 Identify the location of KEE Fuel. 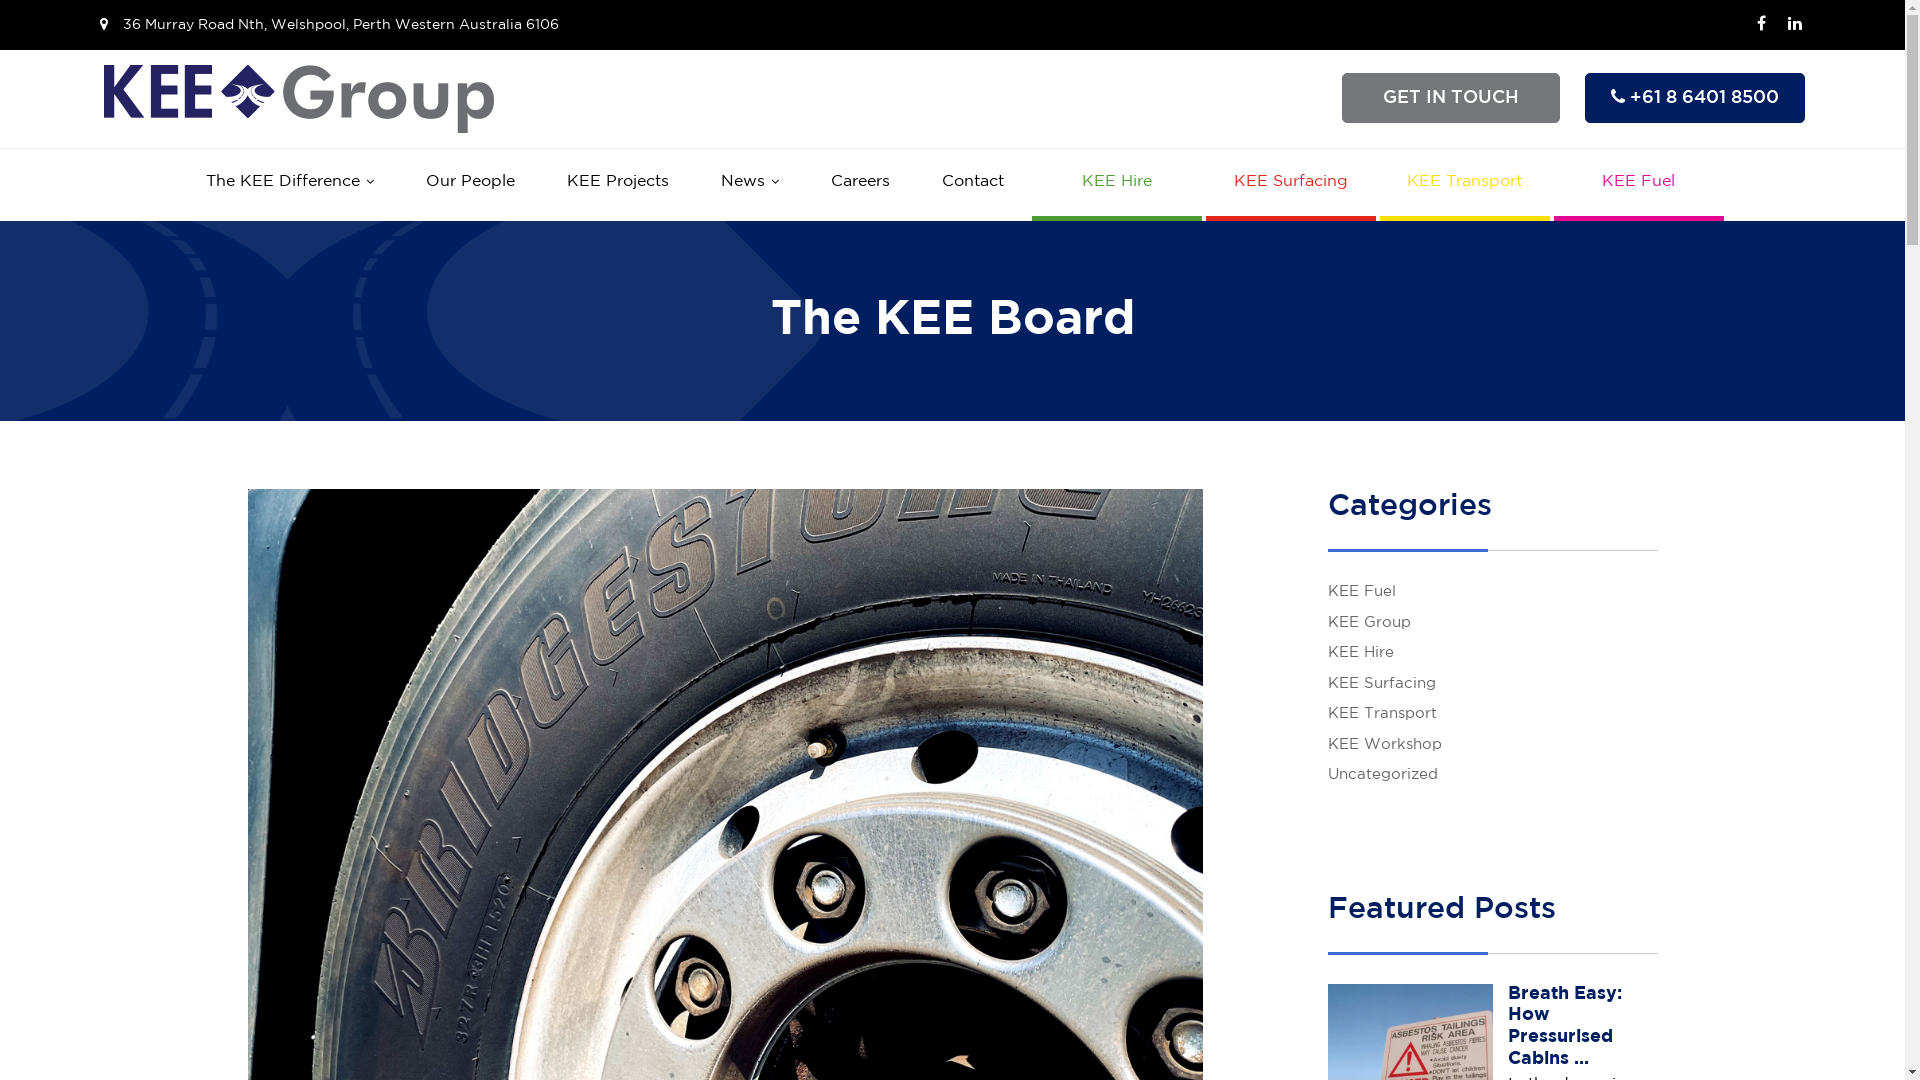
(1639, 182).